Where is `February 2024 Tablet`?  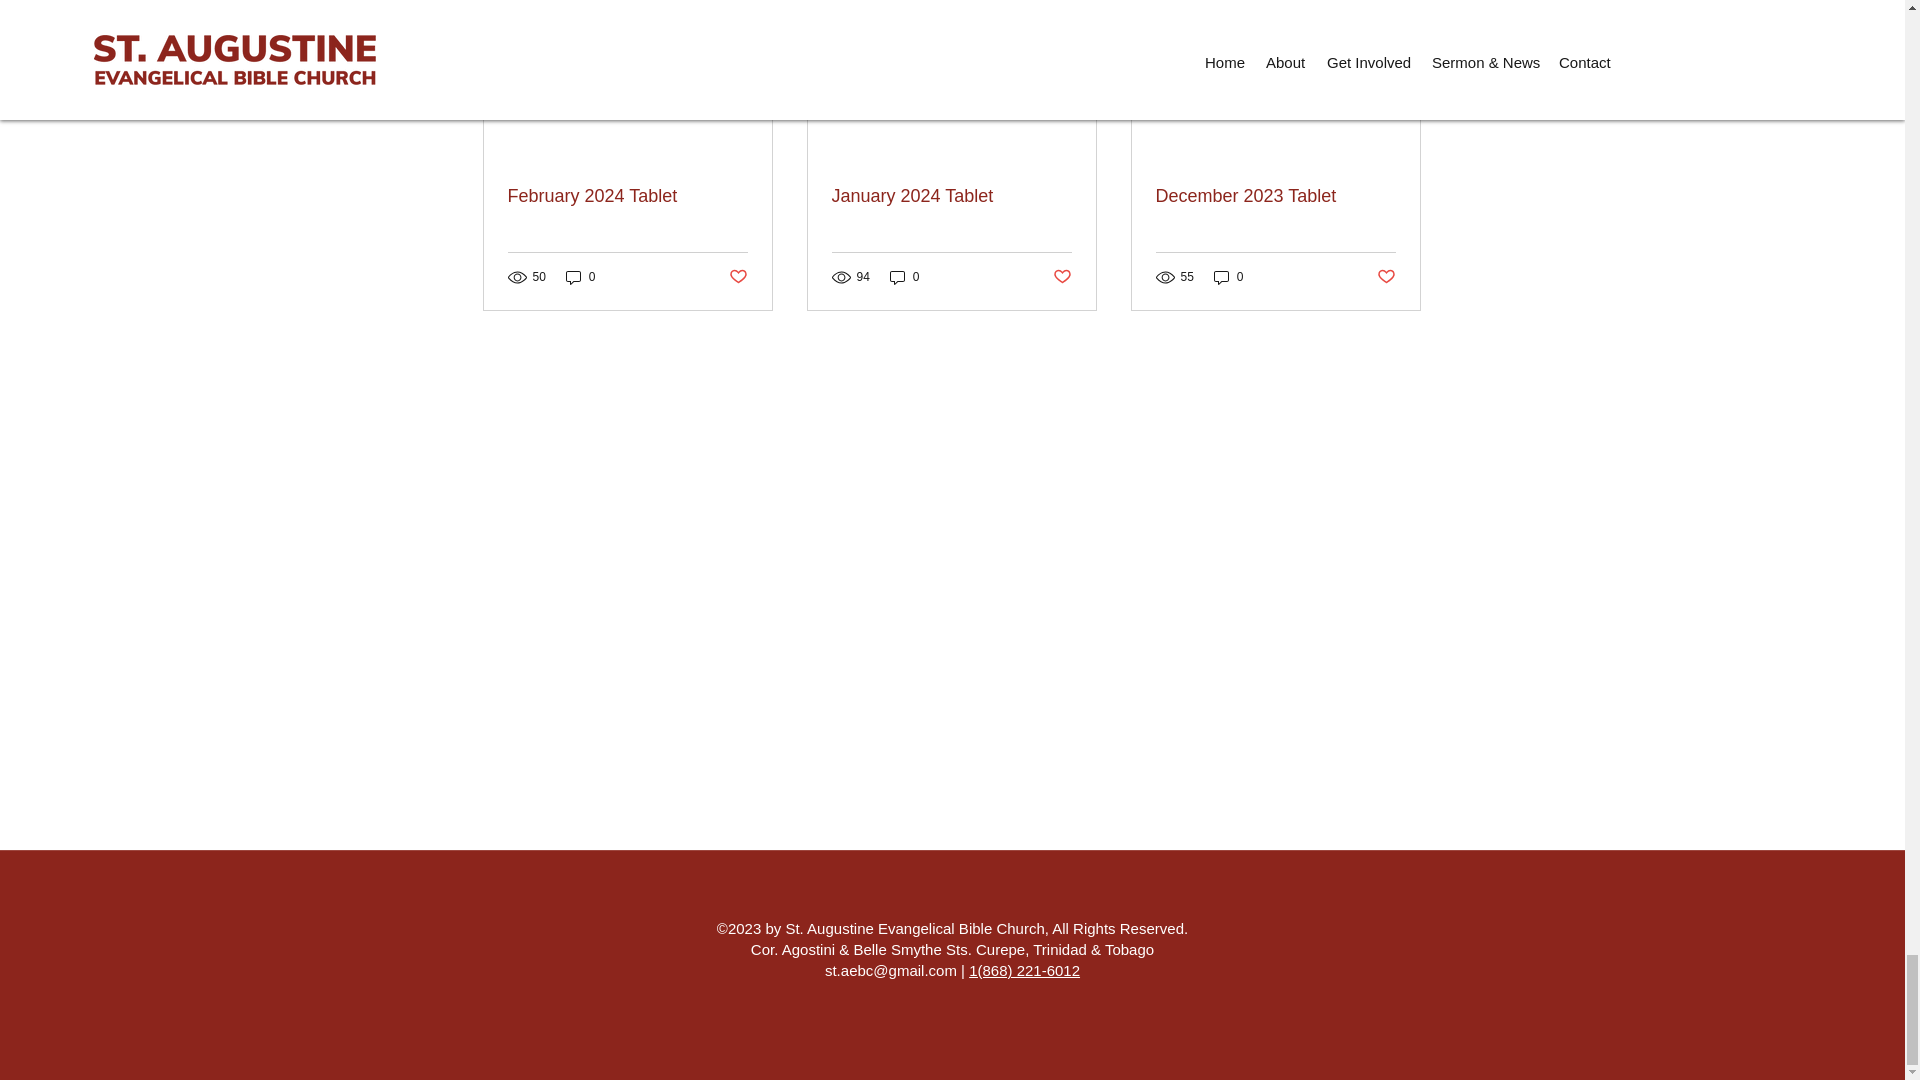
February 2024 Tablet is located at coordinates (628, 196).